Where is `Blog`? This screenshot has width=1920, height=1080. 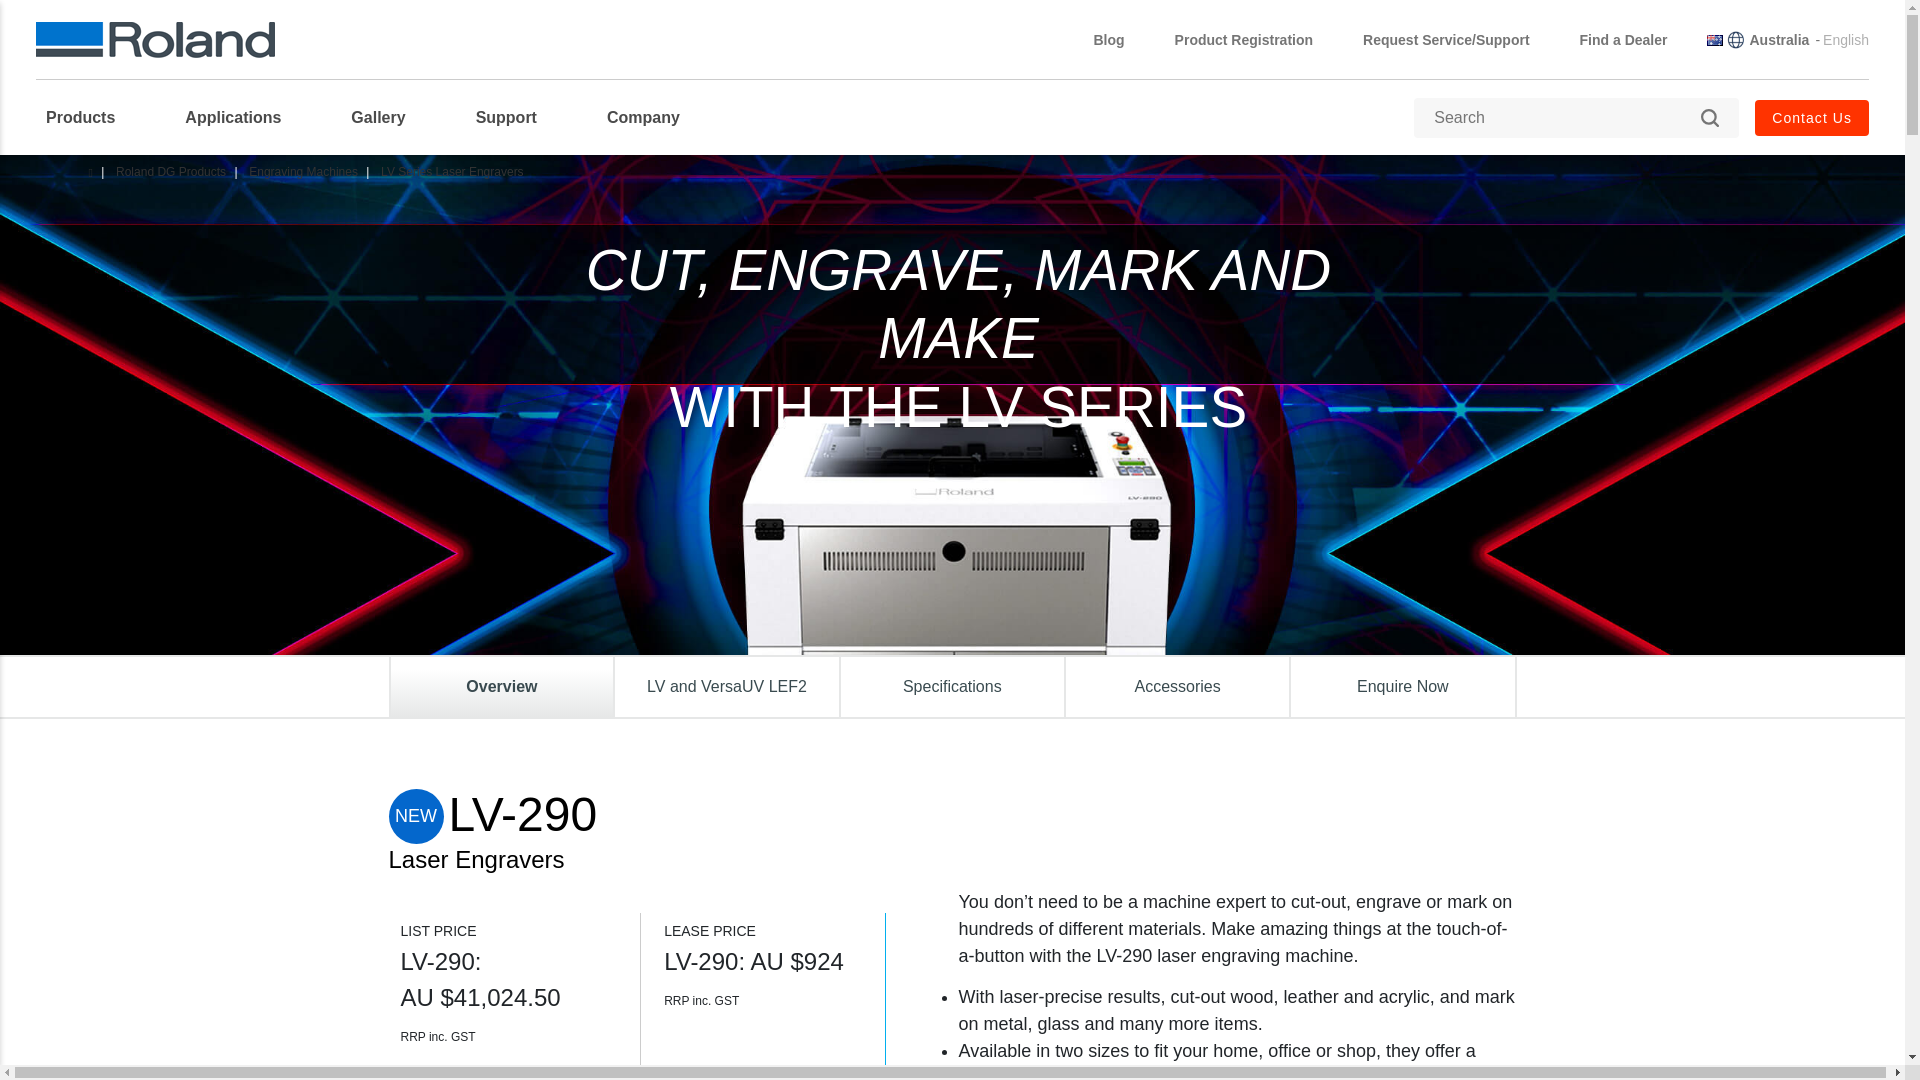 Blog is located at coordinates (1108, 40).